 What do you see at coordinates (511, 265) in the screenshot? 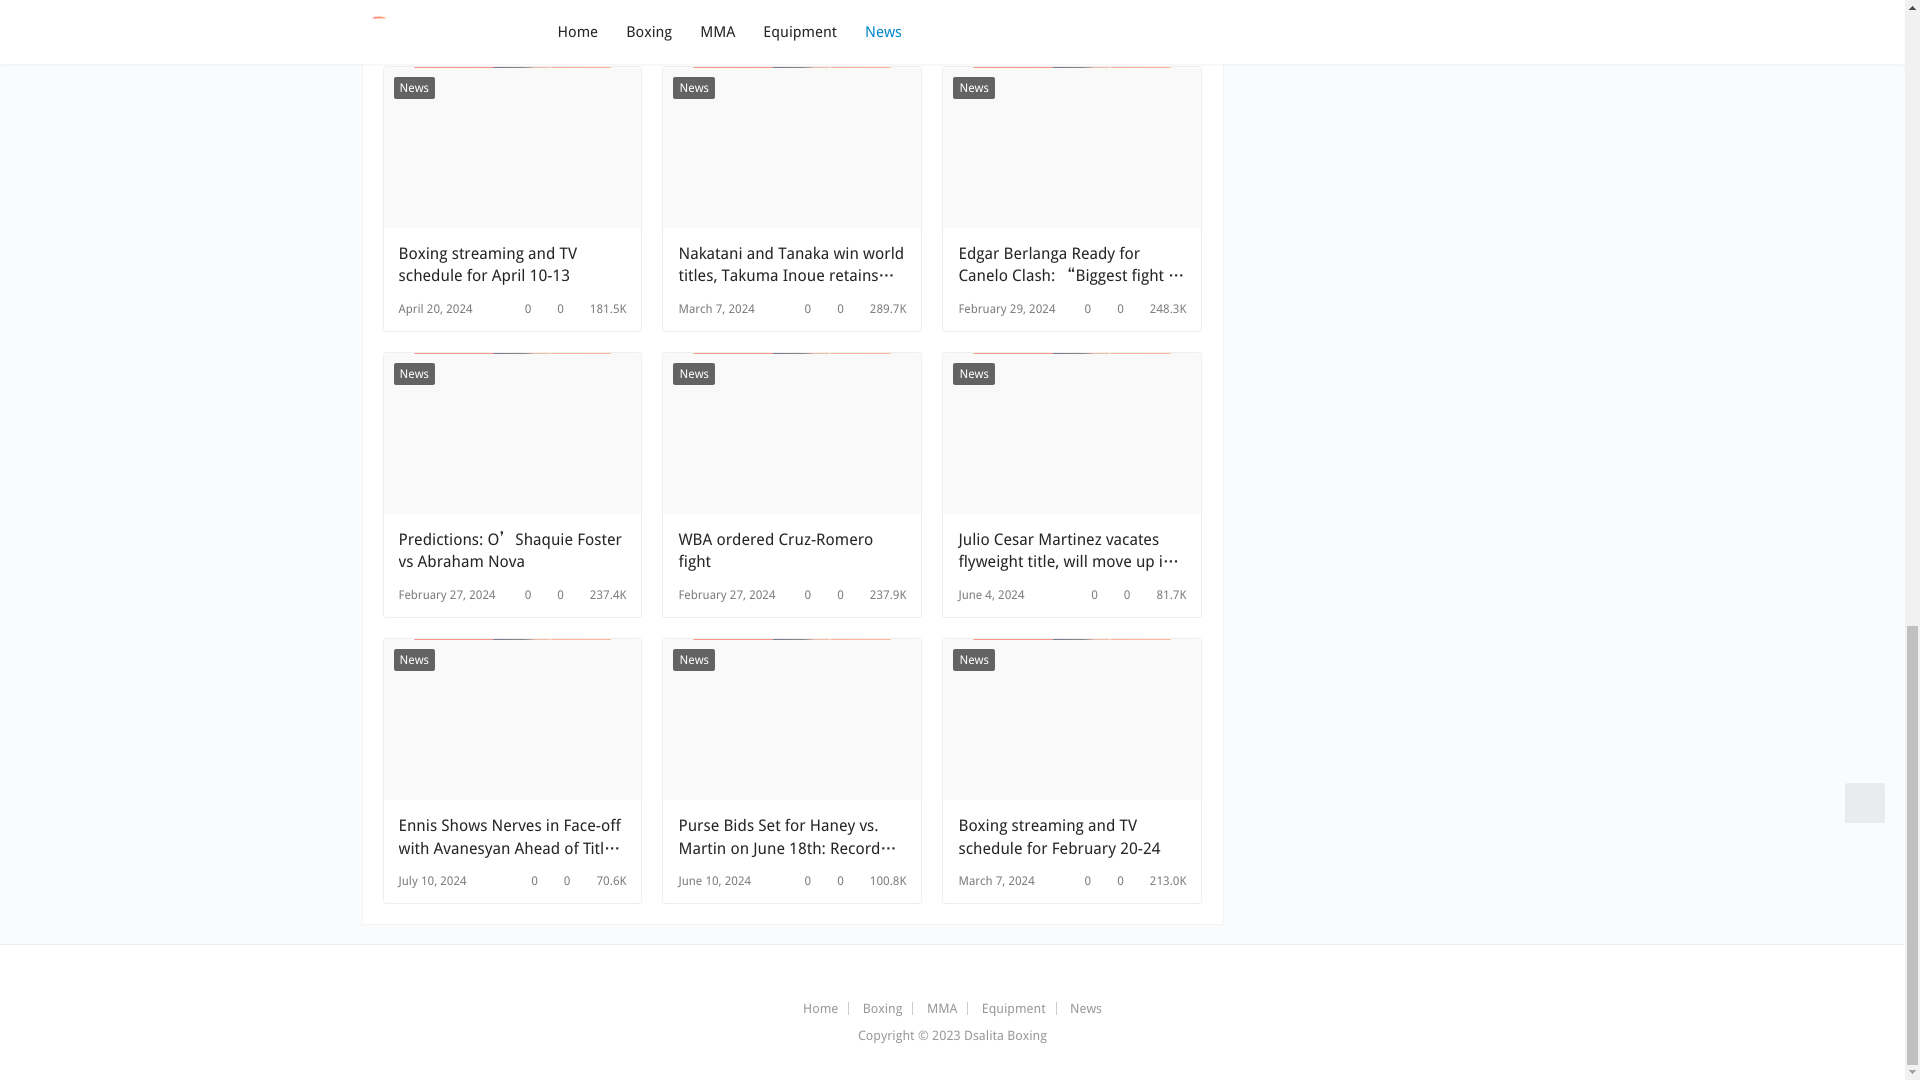
I see `Boxing streaming and TV schedule for April 10-13` at bounding box center [511, 265].